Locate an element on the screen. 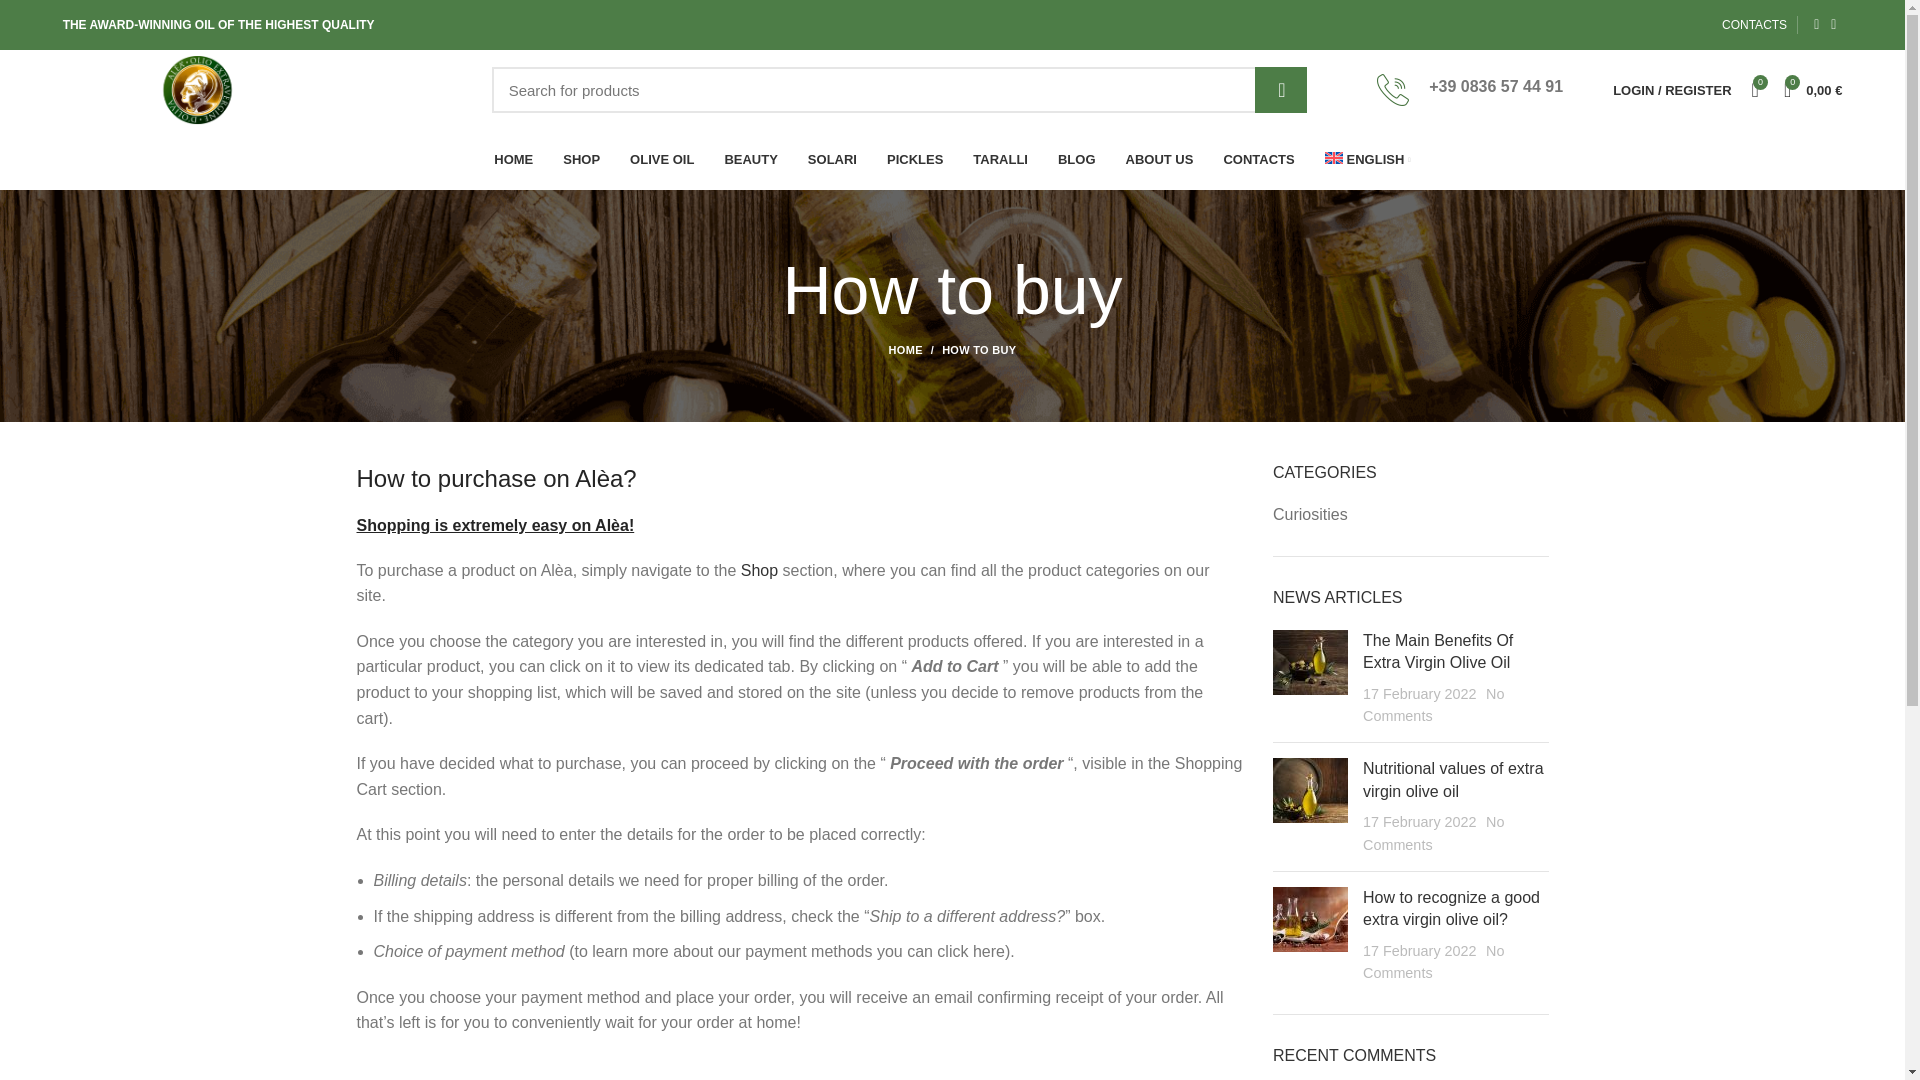 The image size is (1920, 1080). BEAUTY is located at coordinates (750, 160).